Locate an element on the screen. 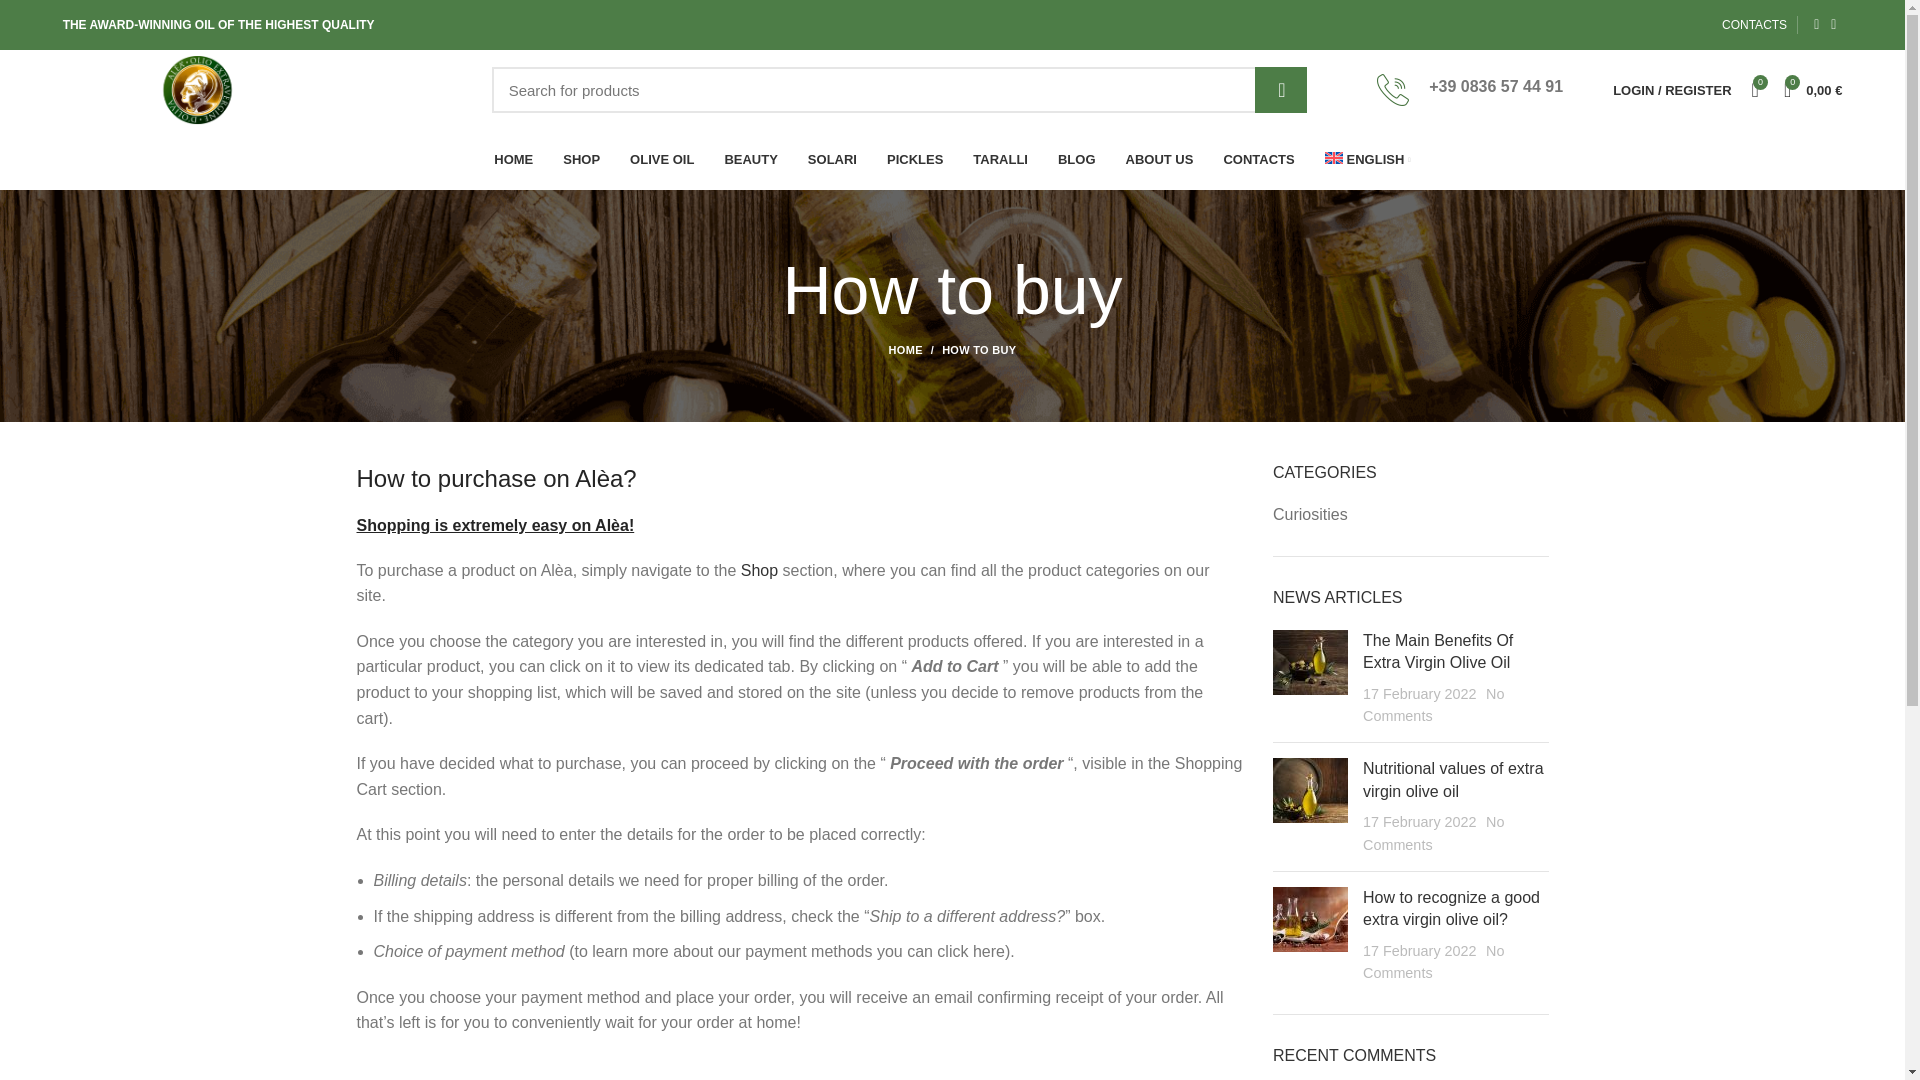 The image size is (1920, 1080). BEAUTY is located at coordinates (750, 160).